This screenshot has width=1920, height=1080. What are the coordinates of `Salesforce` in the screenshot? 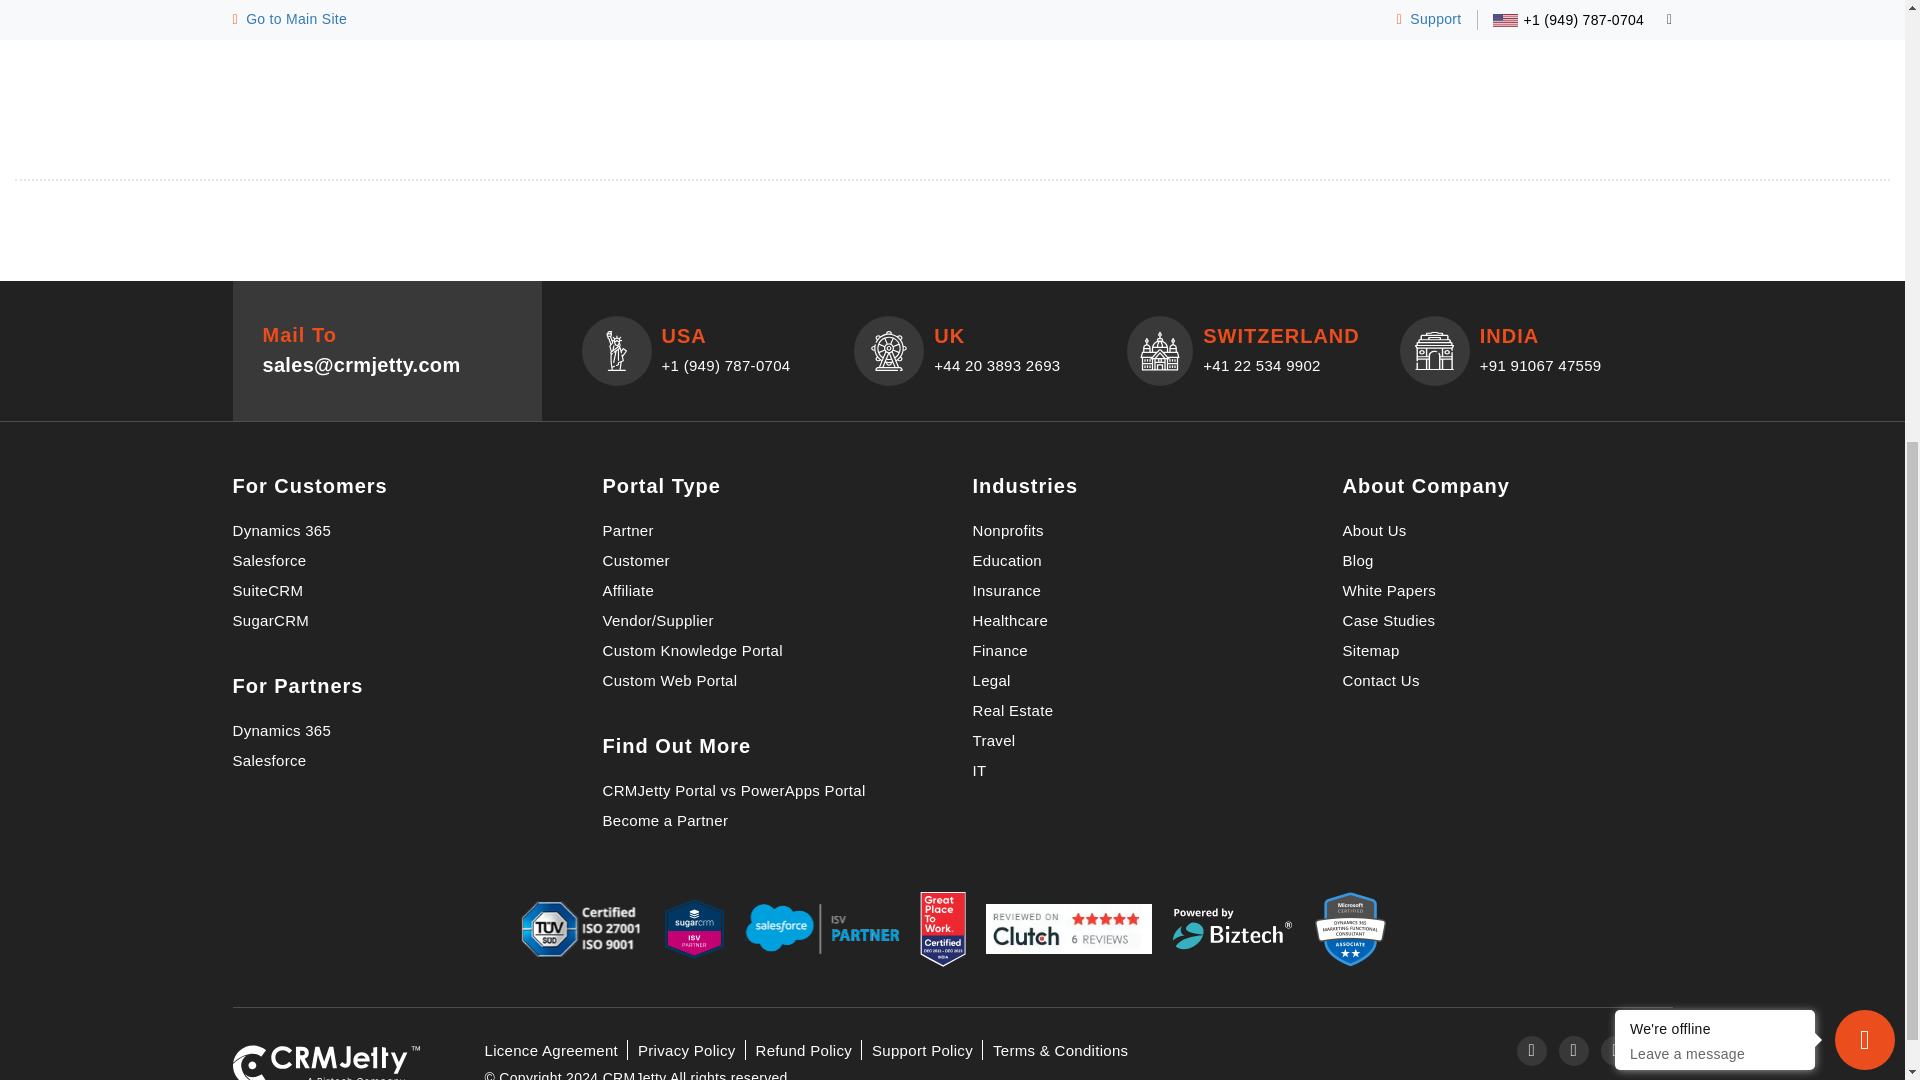 It's located at (268, 760).